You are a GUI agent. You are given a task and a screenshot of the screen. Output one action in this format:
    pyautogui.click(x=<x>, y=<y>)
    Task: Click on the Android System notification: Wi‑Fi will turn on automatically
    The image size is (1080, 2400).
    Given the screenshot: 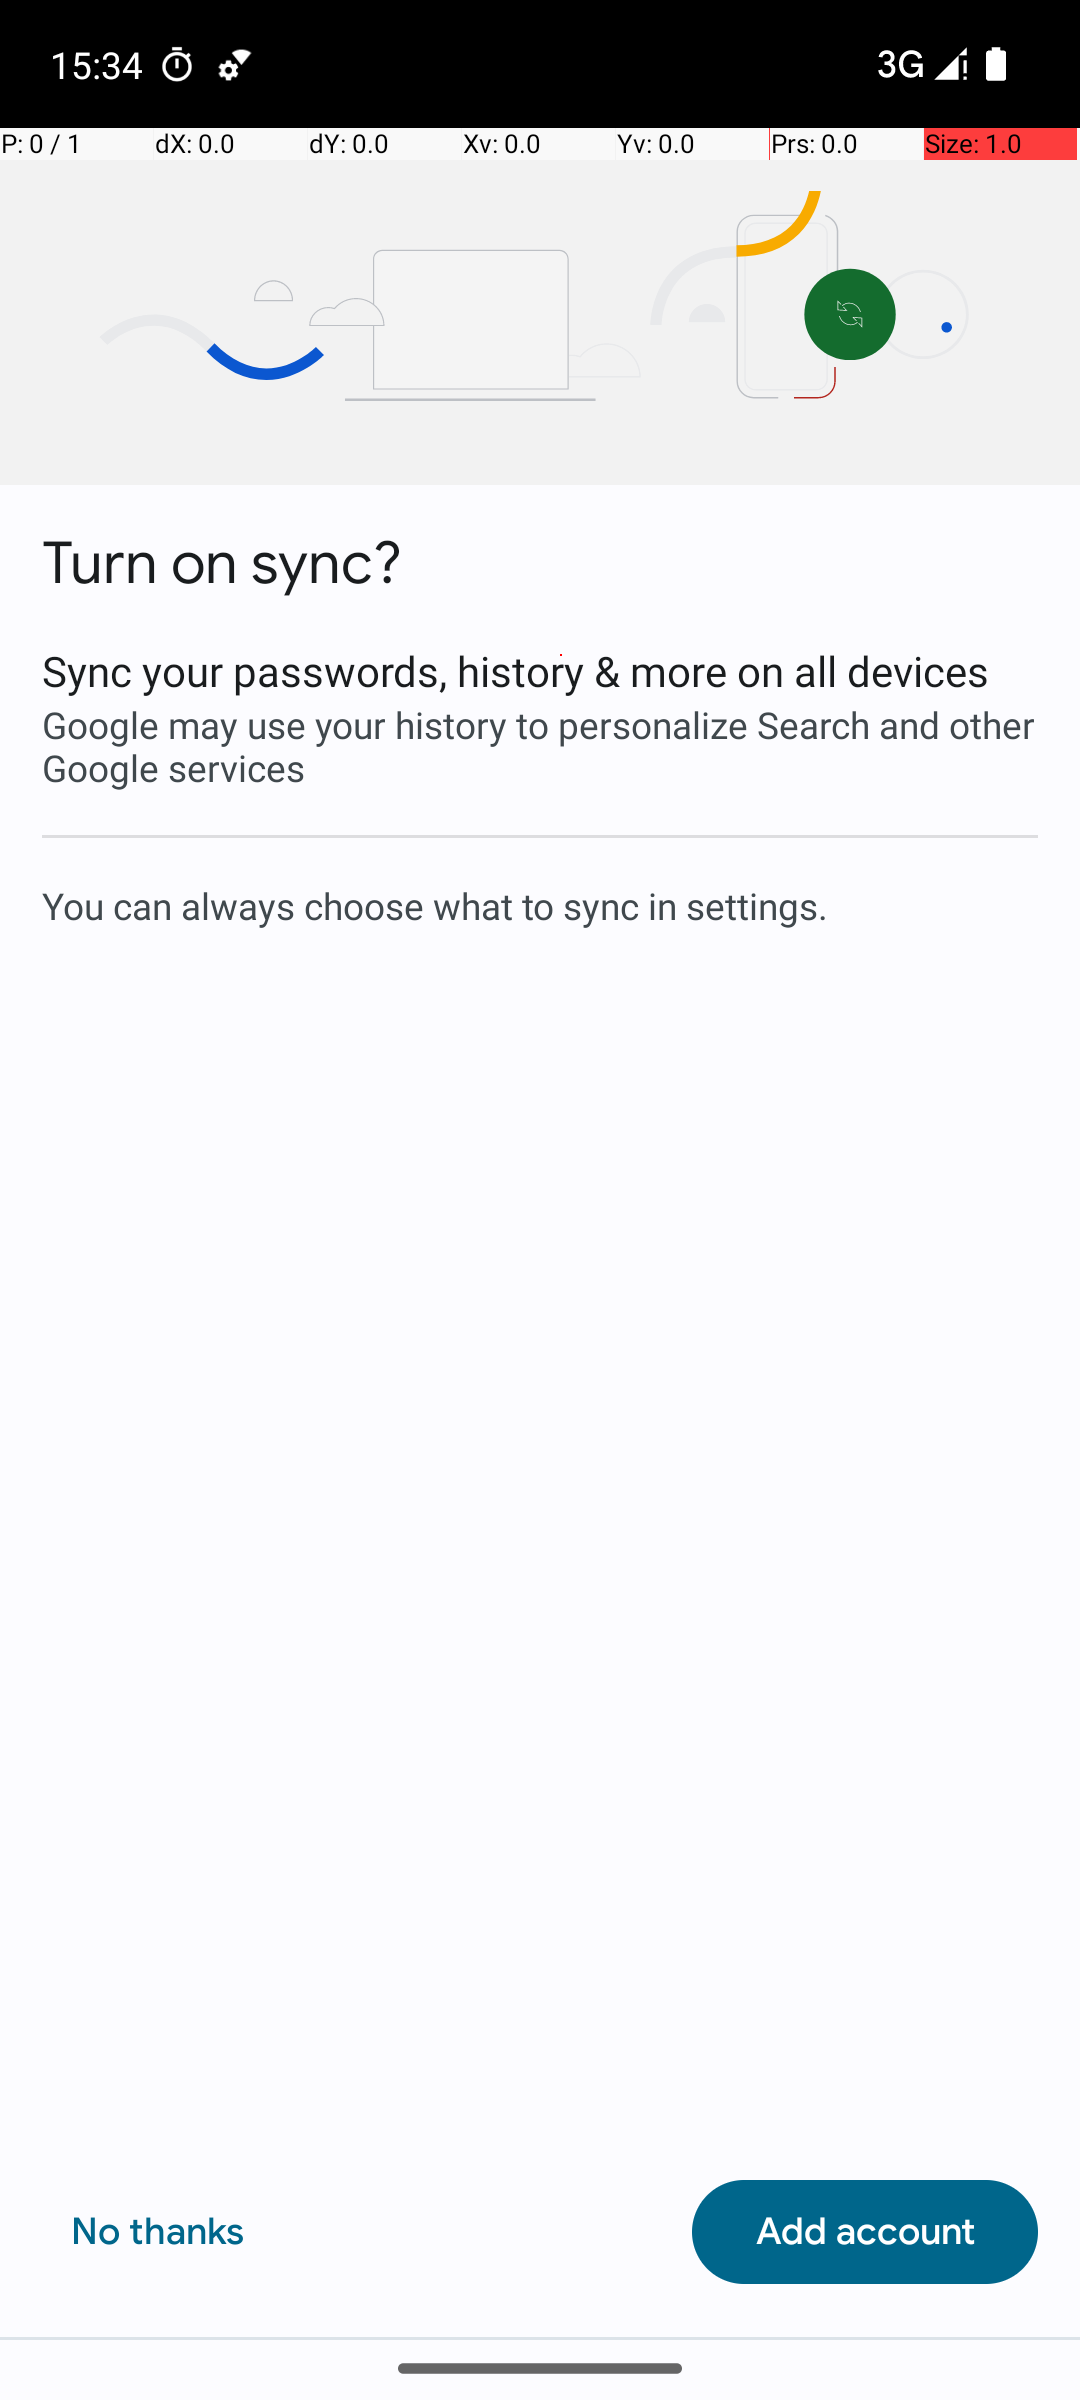 What is the action you would take?
    pyautogui.click(x=235, y=64)
    